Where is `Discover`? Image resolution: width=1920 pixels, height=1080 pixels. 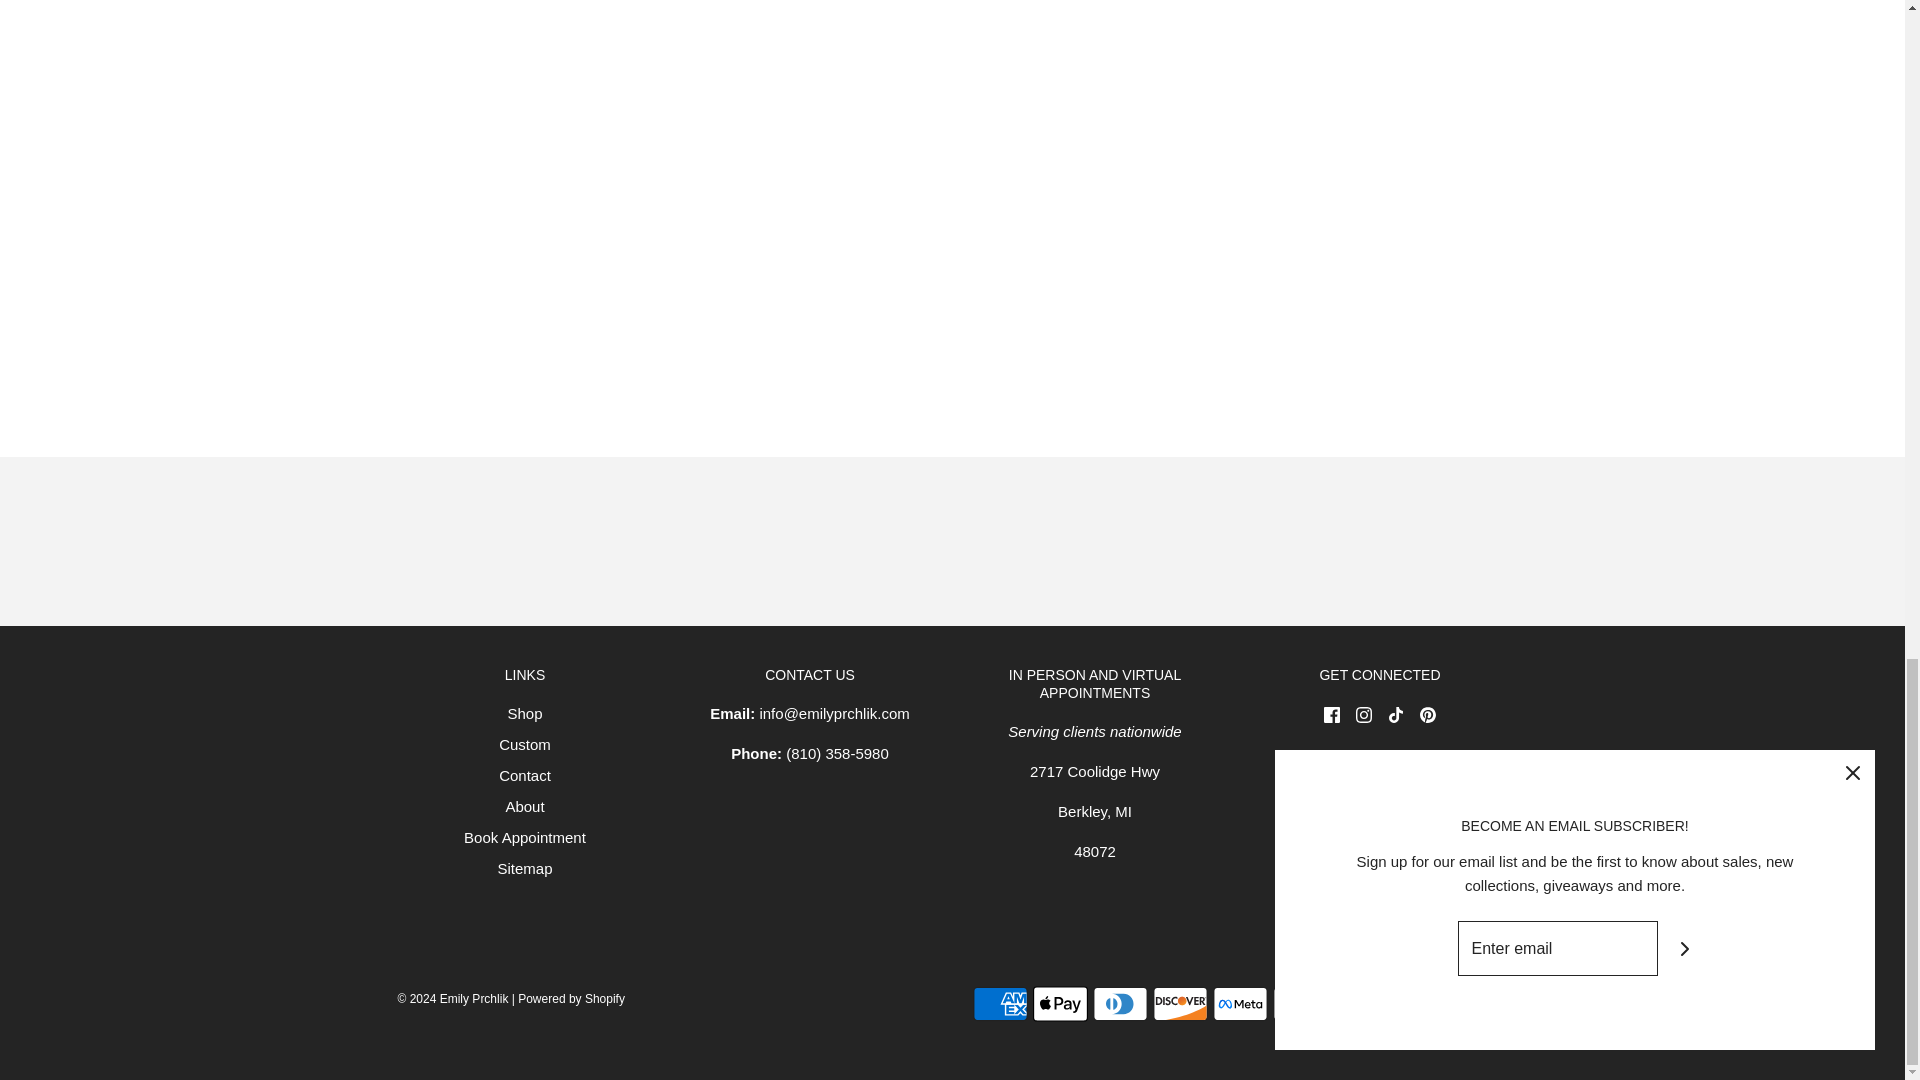 Discover is located at coordinates (1180, 1003).